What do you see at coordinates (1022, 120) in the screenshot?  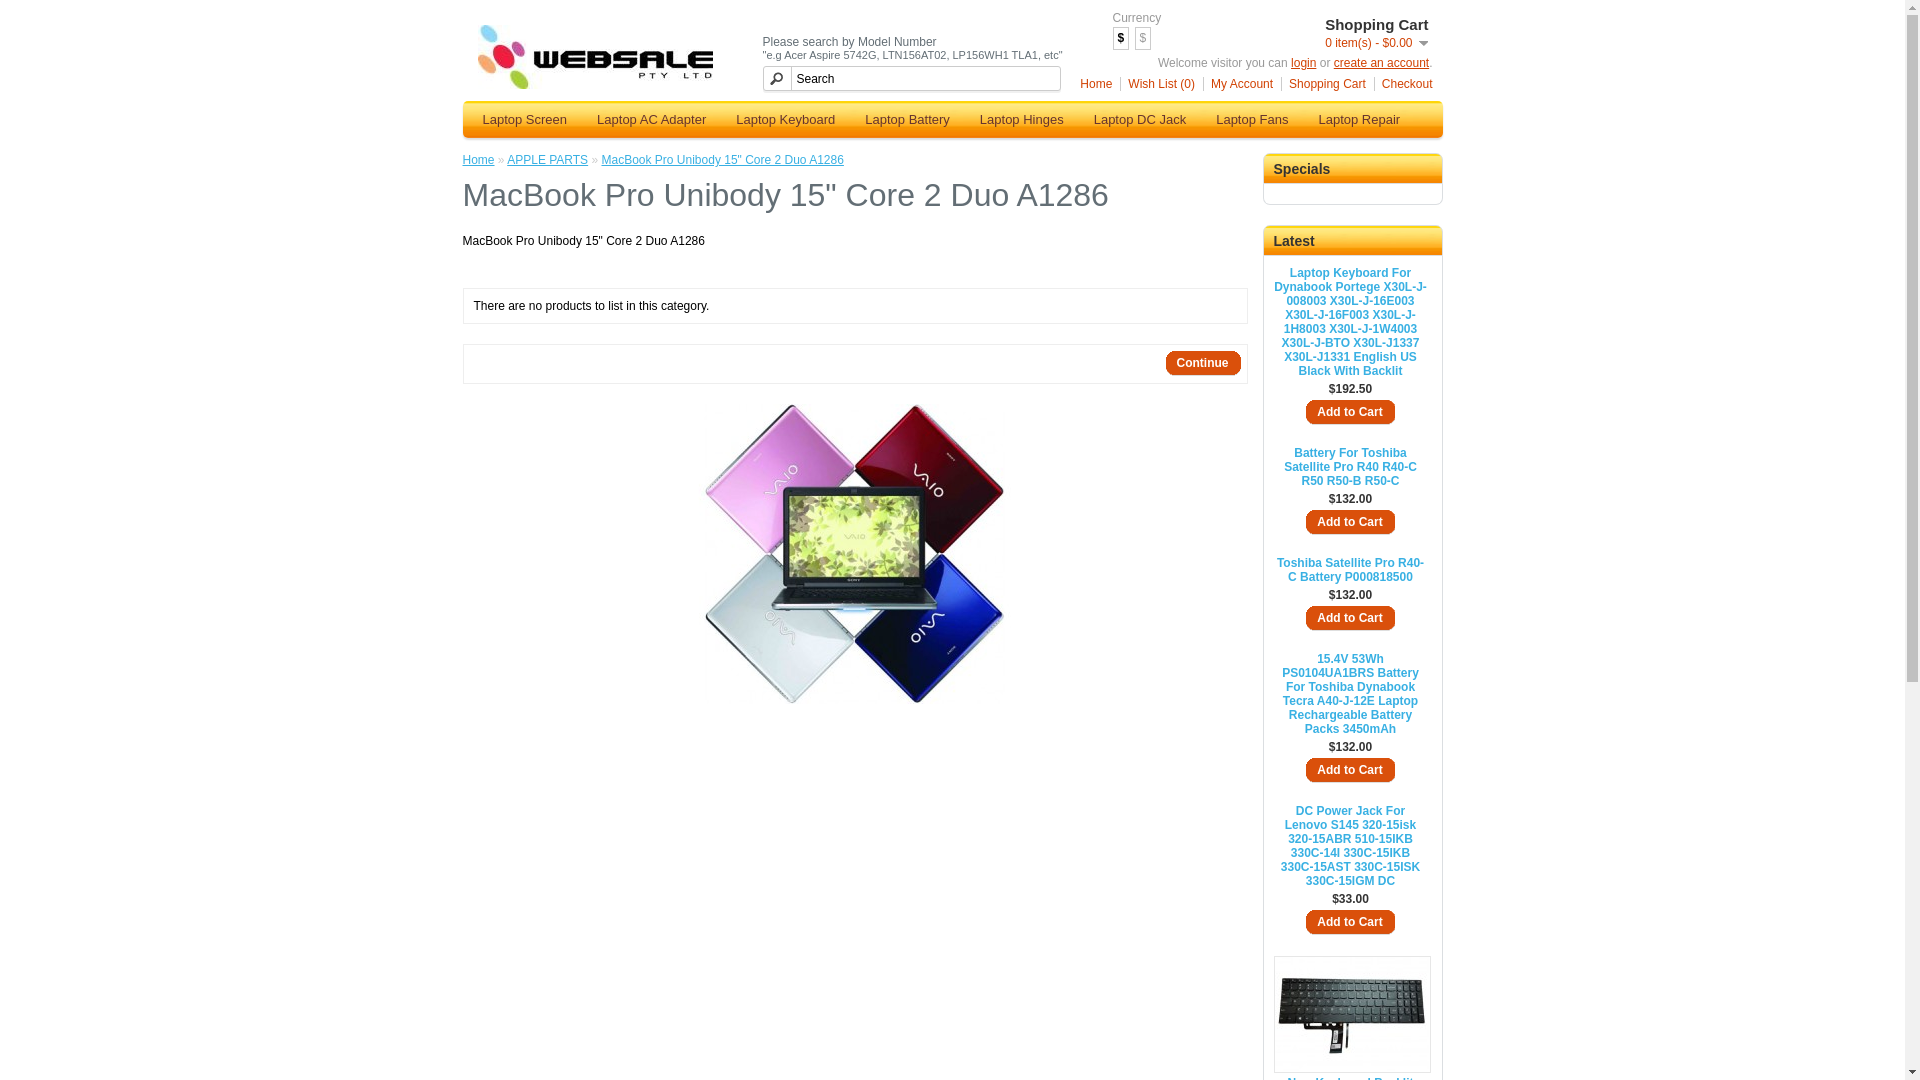 I see `Laptop Hinges` at bounding box center [1022, 120].